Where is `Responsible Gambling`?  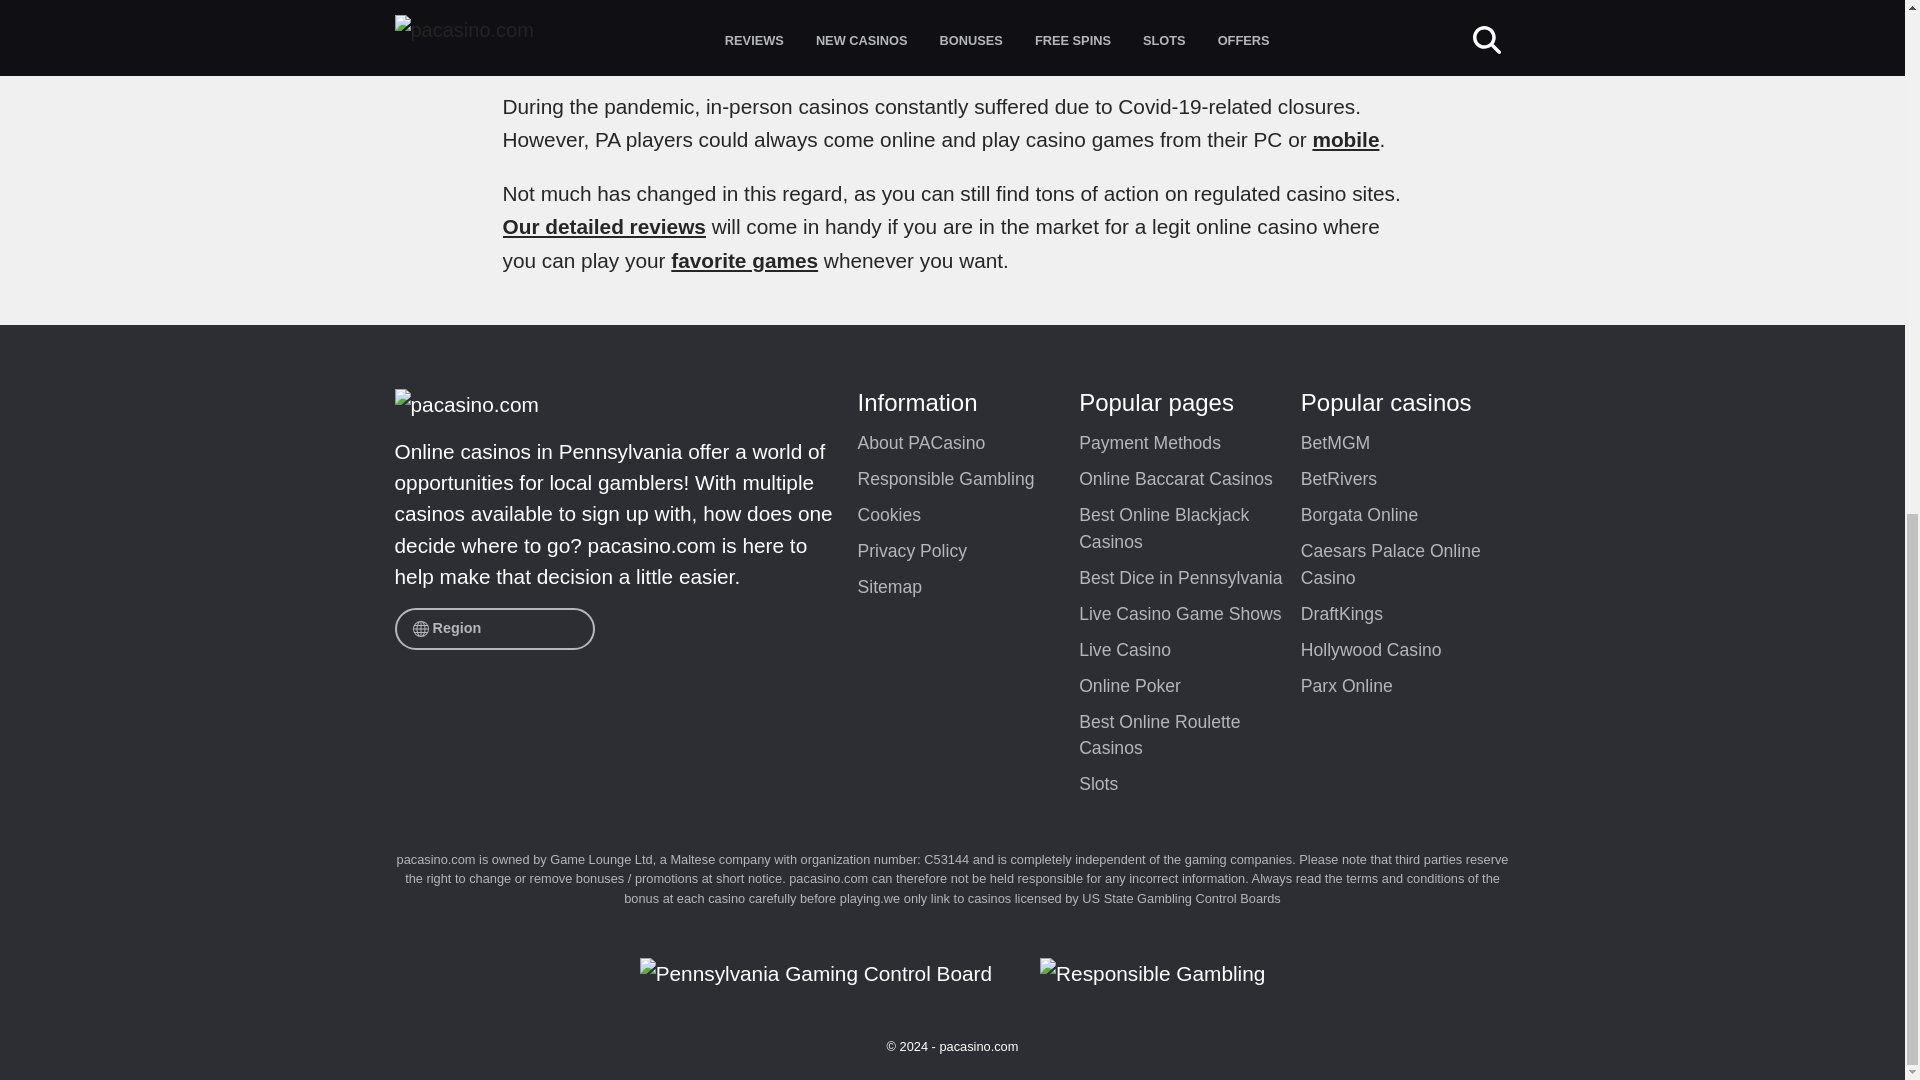
Responsible Gambling is located at coordinates (968, 480).